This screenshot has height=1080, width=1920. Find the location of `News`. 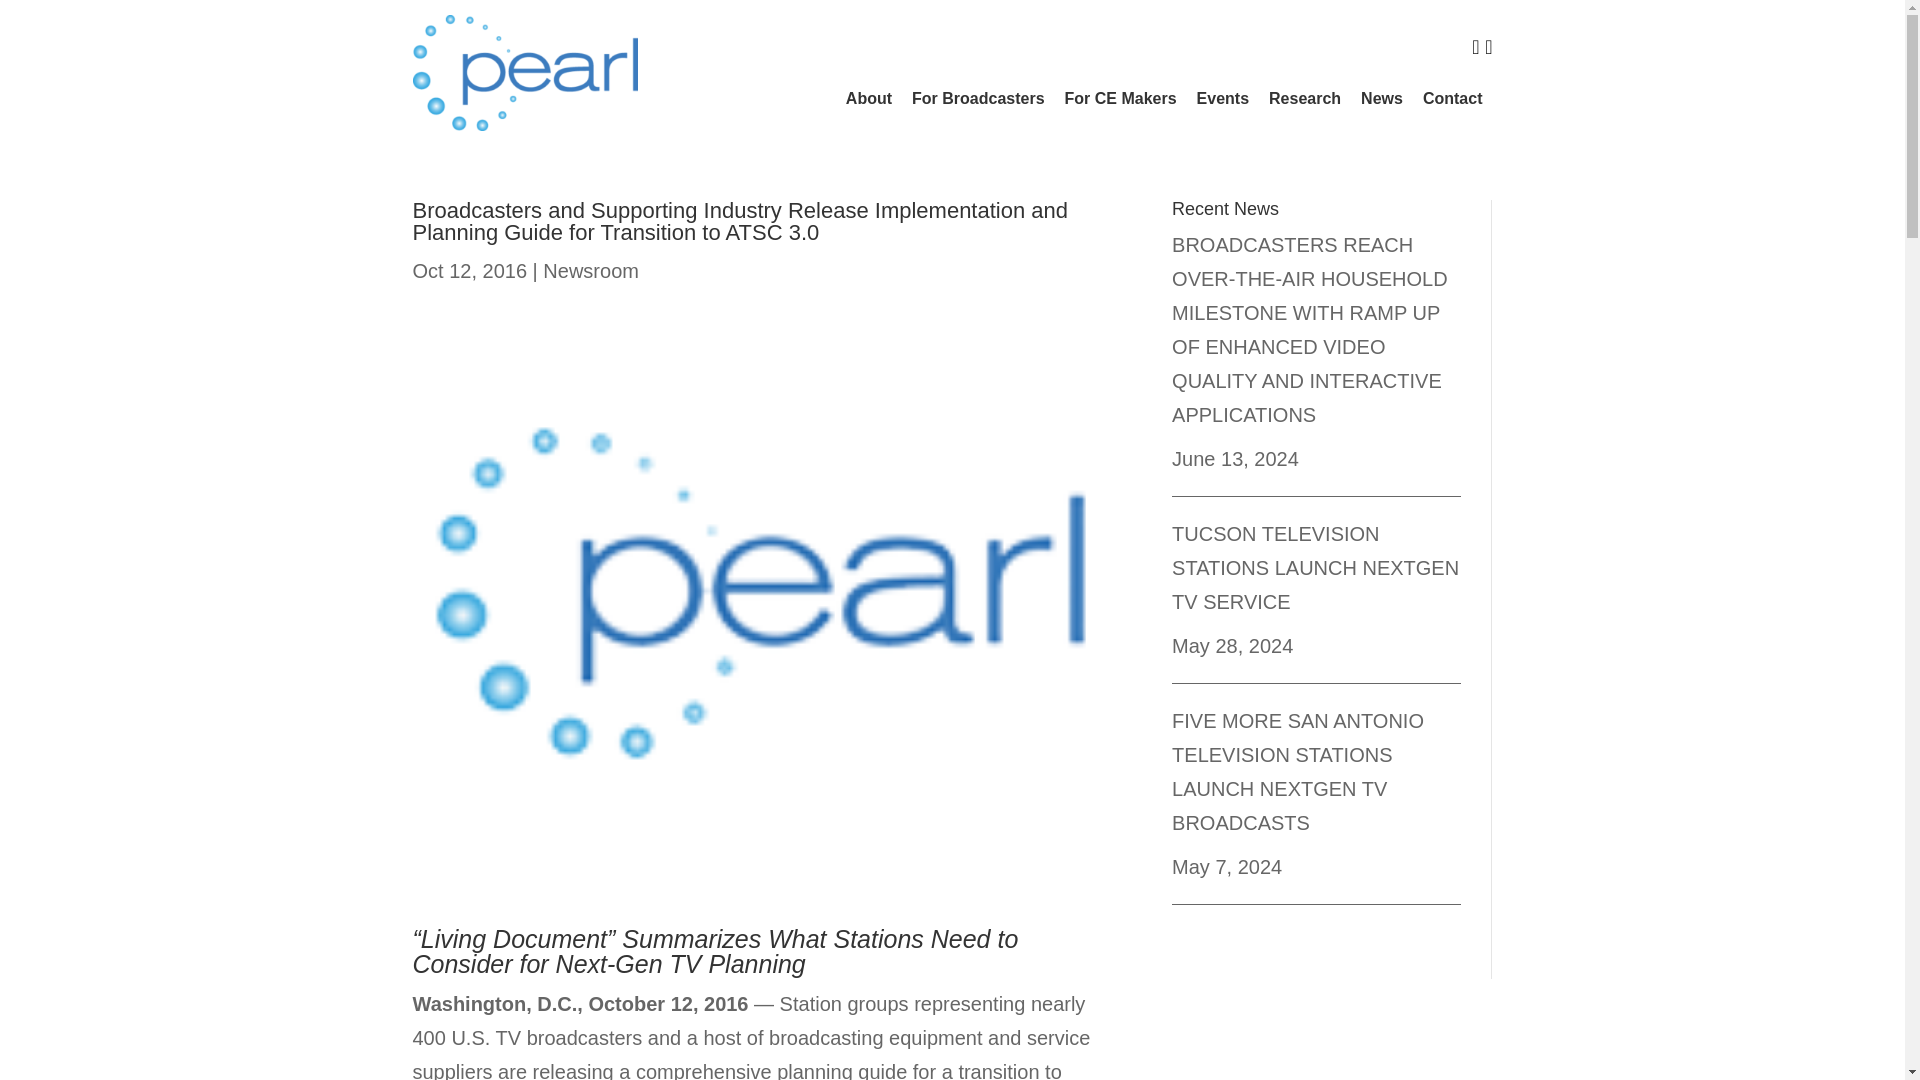

News is located at coordinates (1382, 98).